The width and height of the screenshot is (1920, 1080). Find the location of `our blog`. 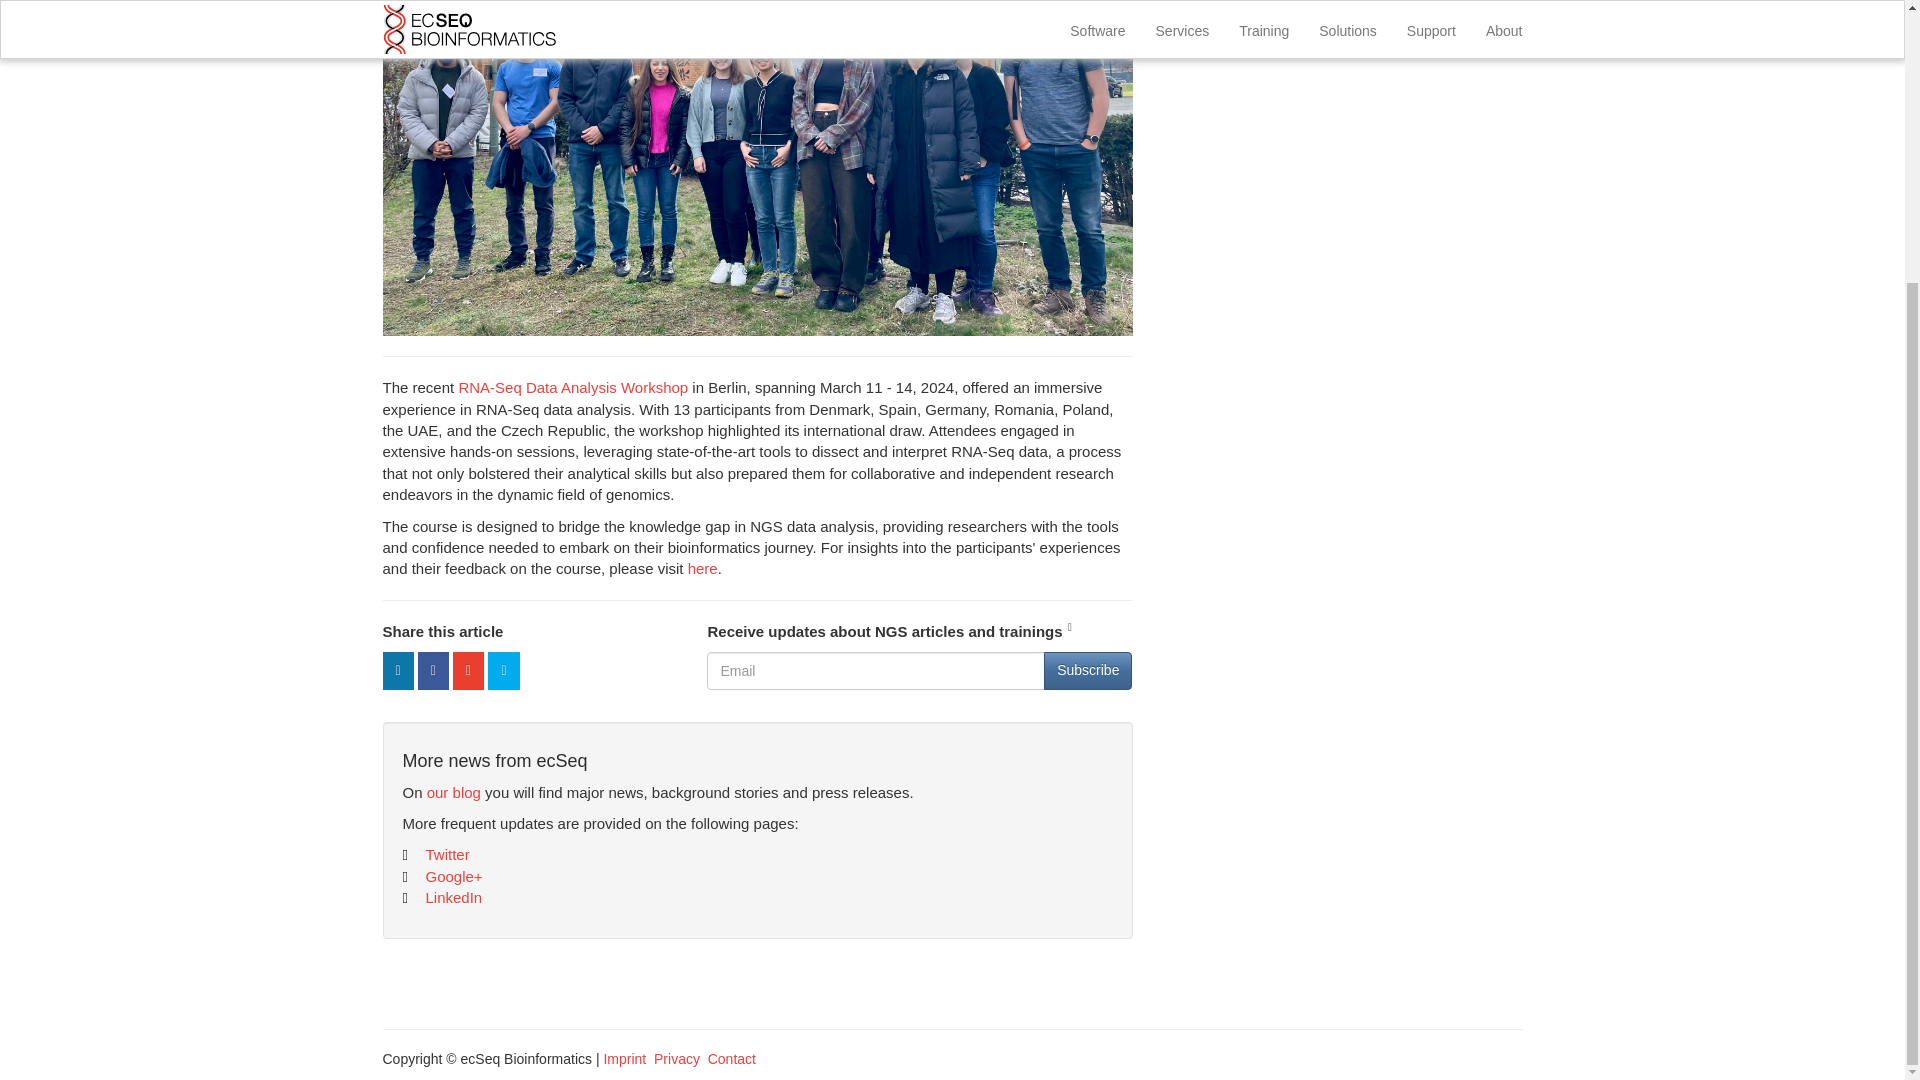

our blog is located at coordinates (454, 792).